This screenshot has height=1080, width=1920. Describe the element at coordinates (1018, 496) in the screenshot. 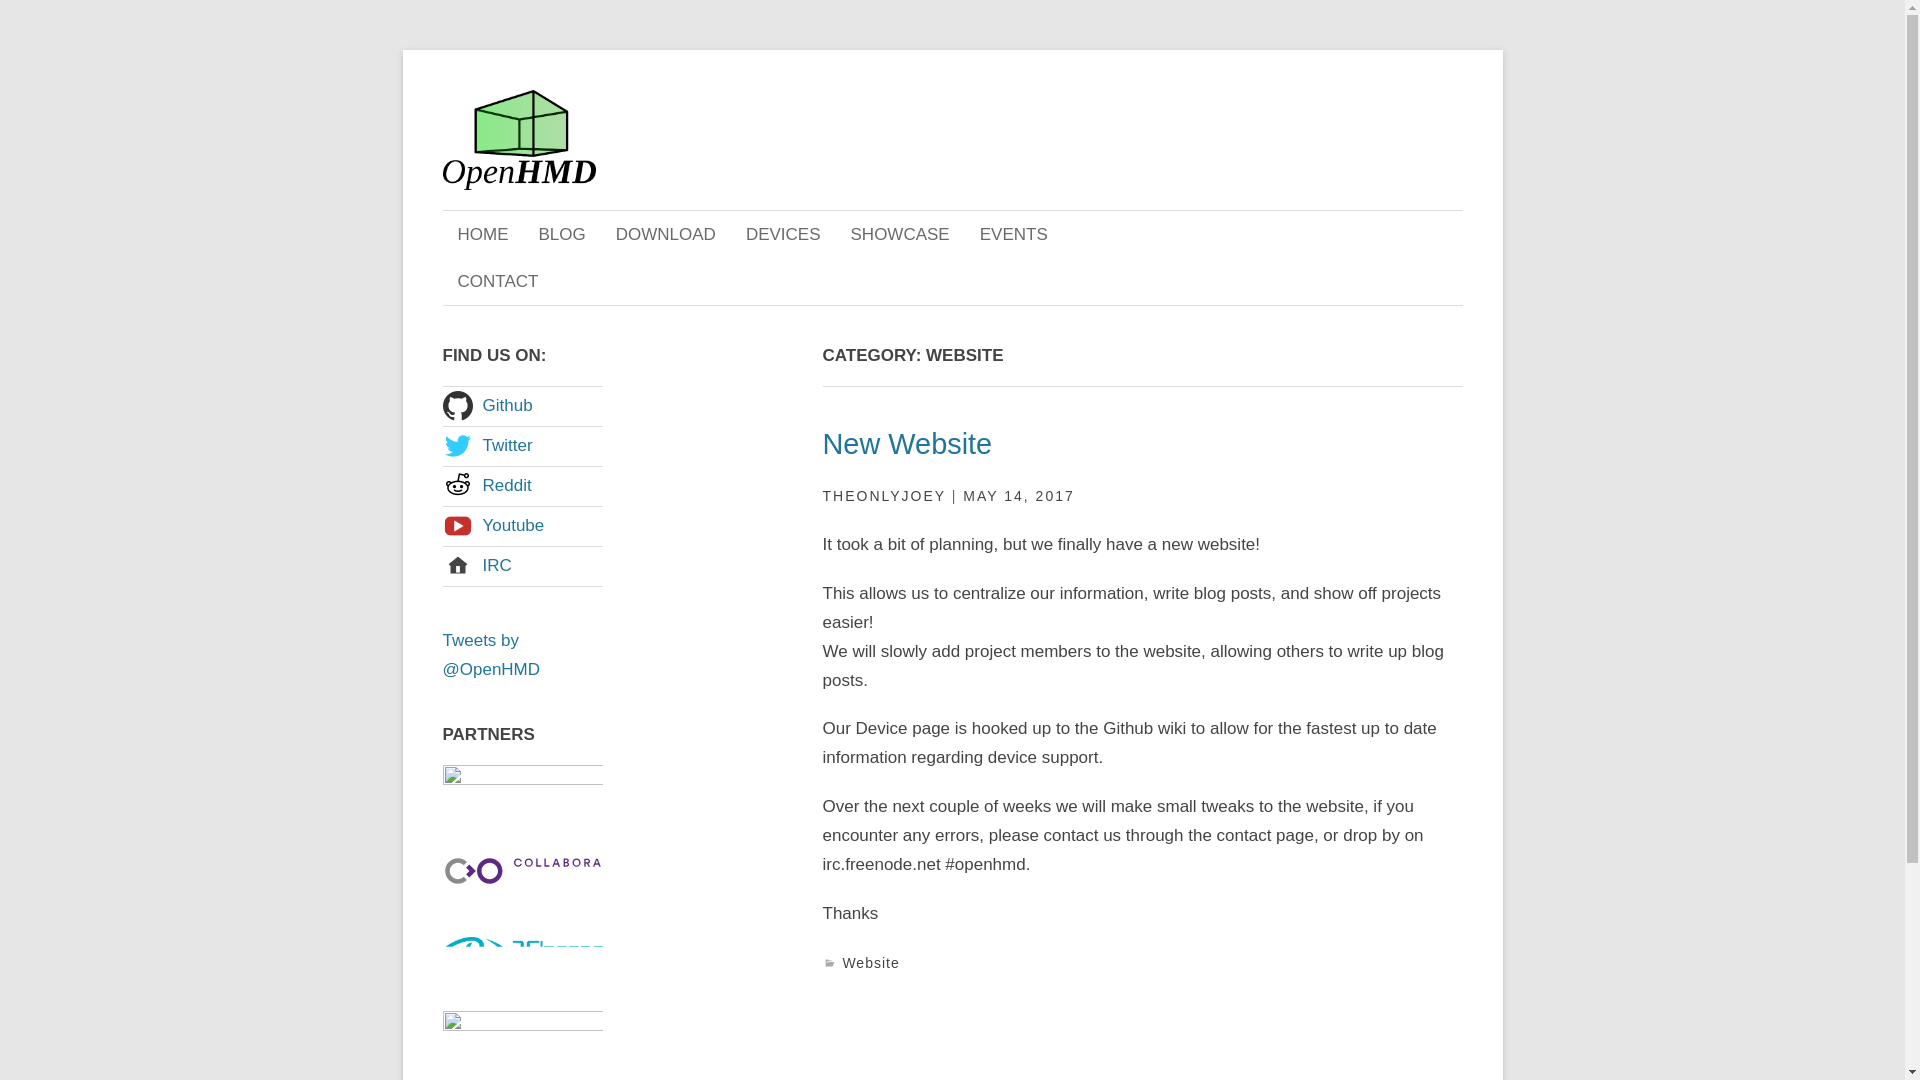

I see `MAY 14, 2017` at that location.